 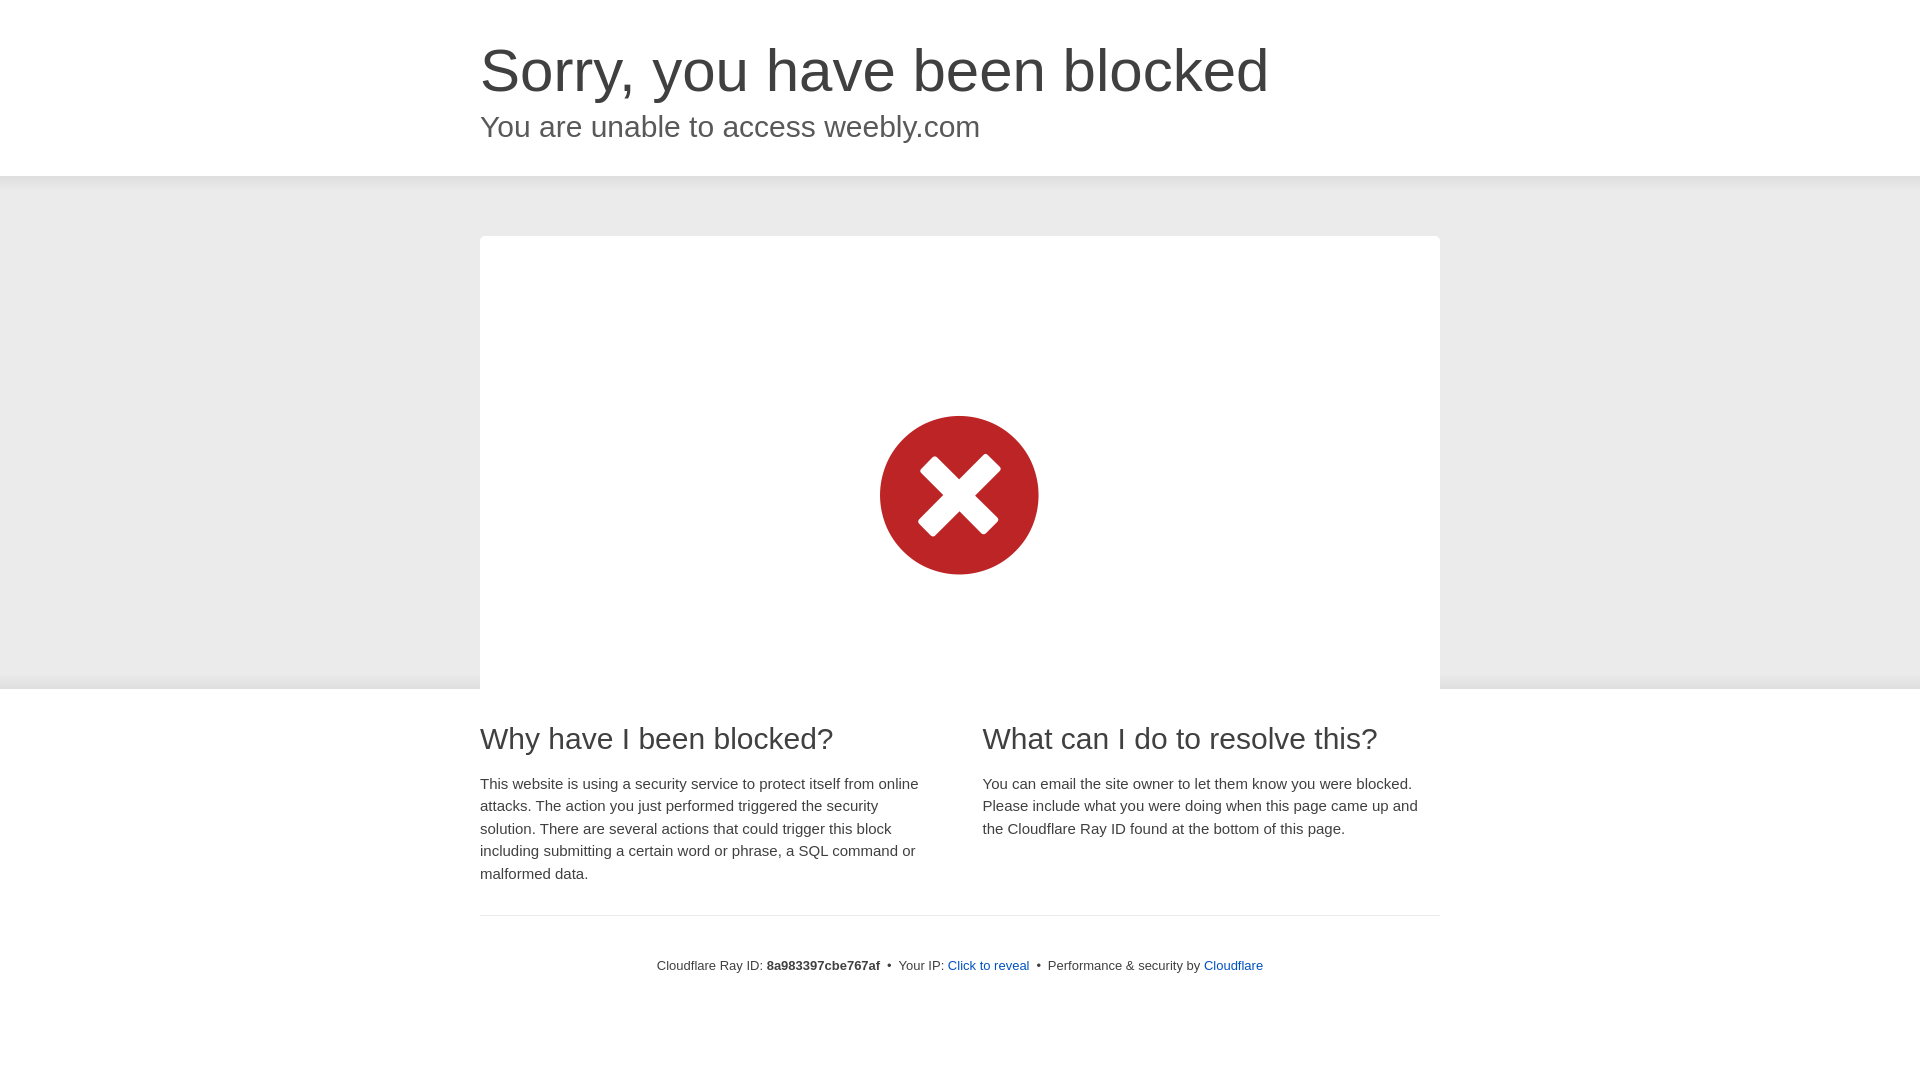 What do you see at coordinates (1233, 965) in the screenshot?
I see `Cloudflare` at bounding box center [1233, 965].